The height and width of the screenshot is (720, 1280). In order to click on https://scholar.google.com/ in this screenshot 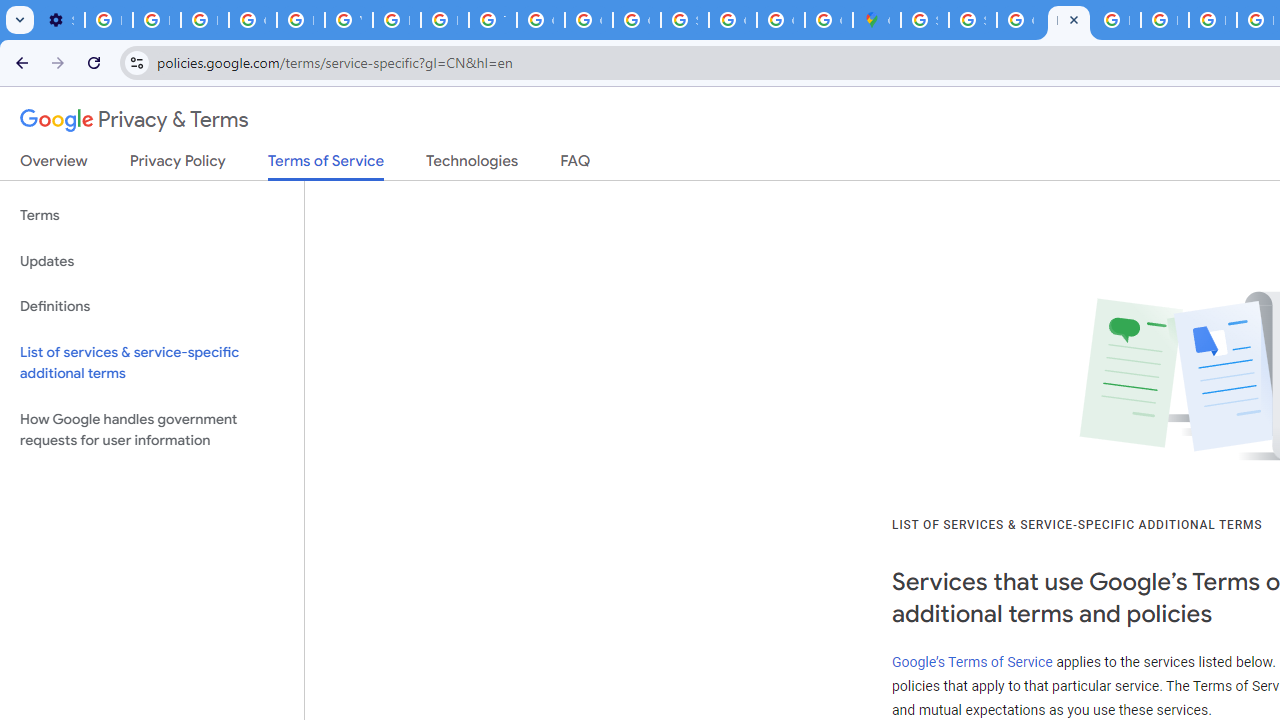, I will do `click(396, 20)`.